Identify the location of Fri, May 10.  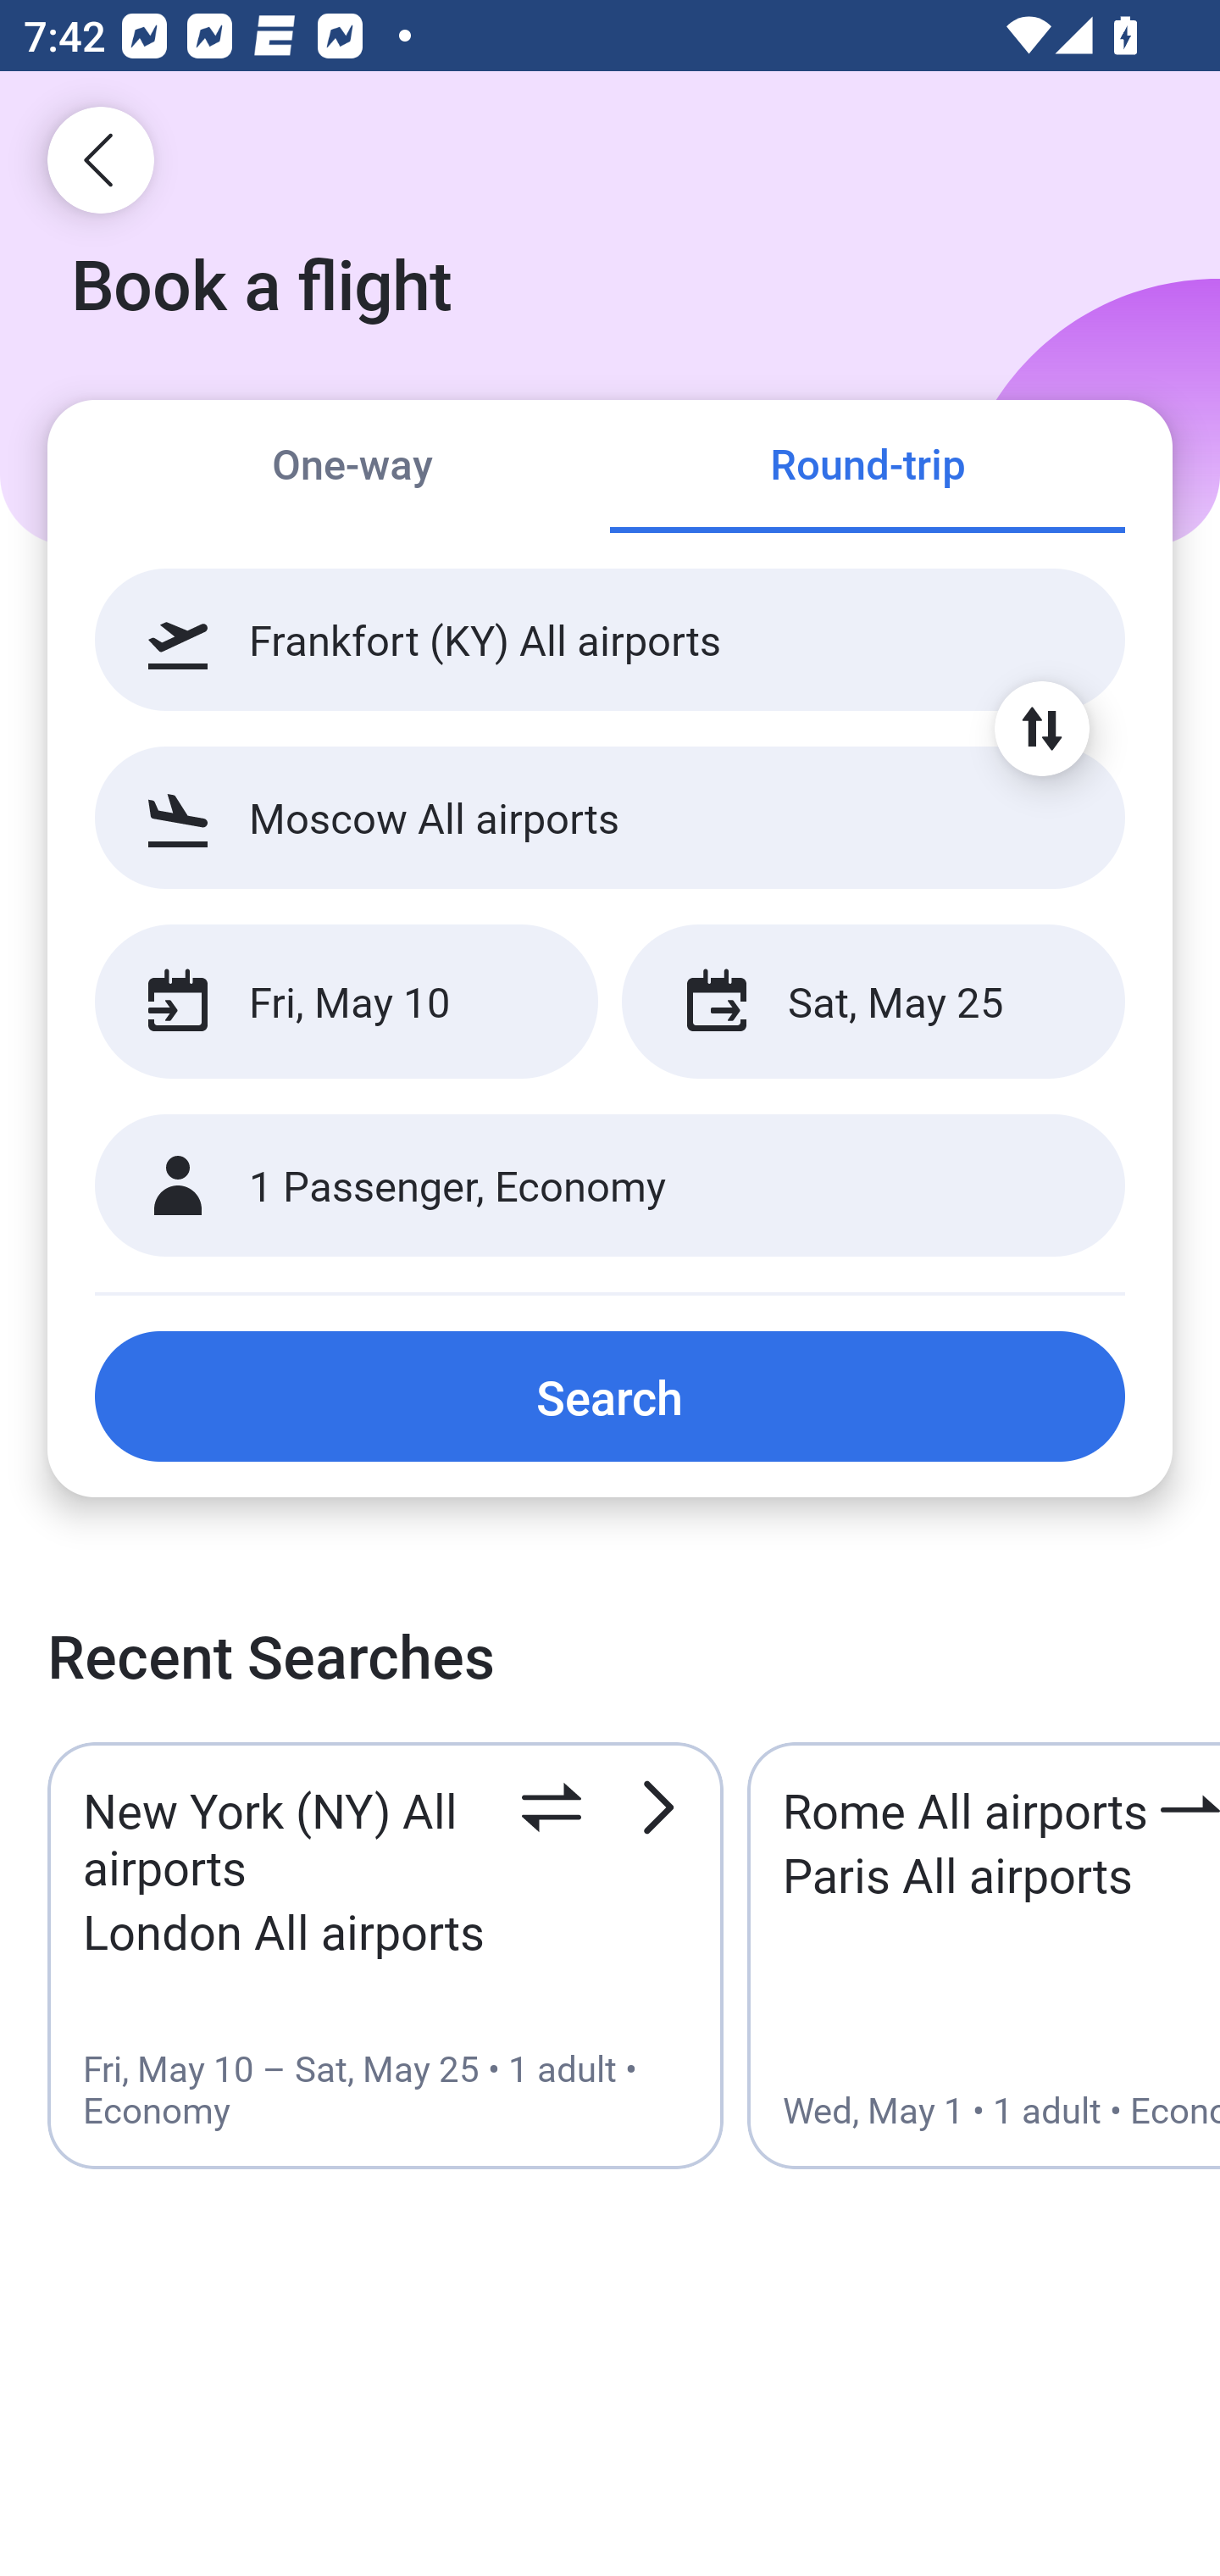
(346, 1002).